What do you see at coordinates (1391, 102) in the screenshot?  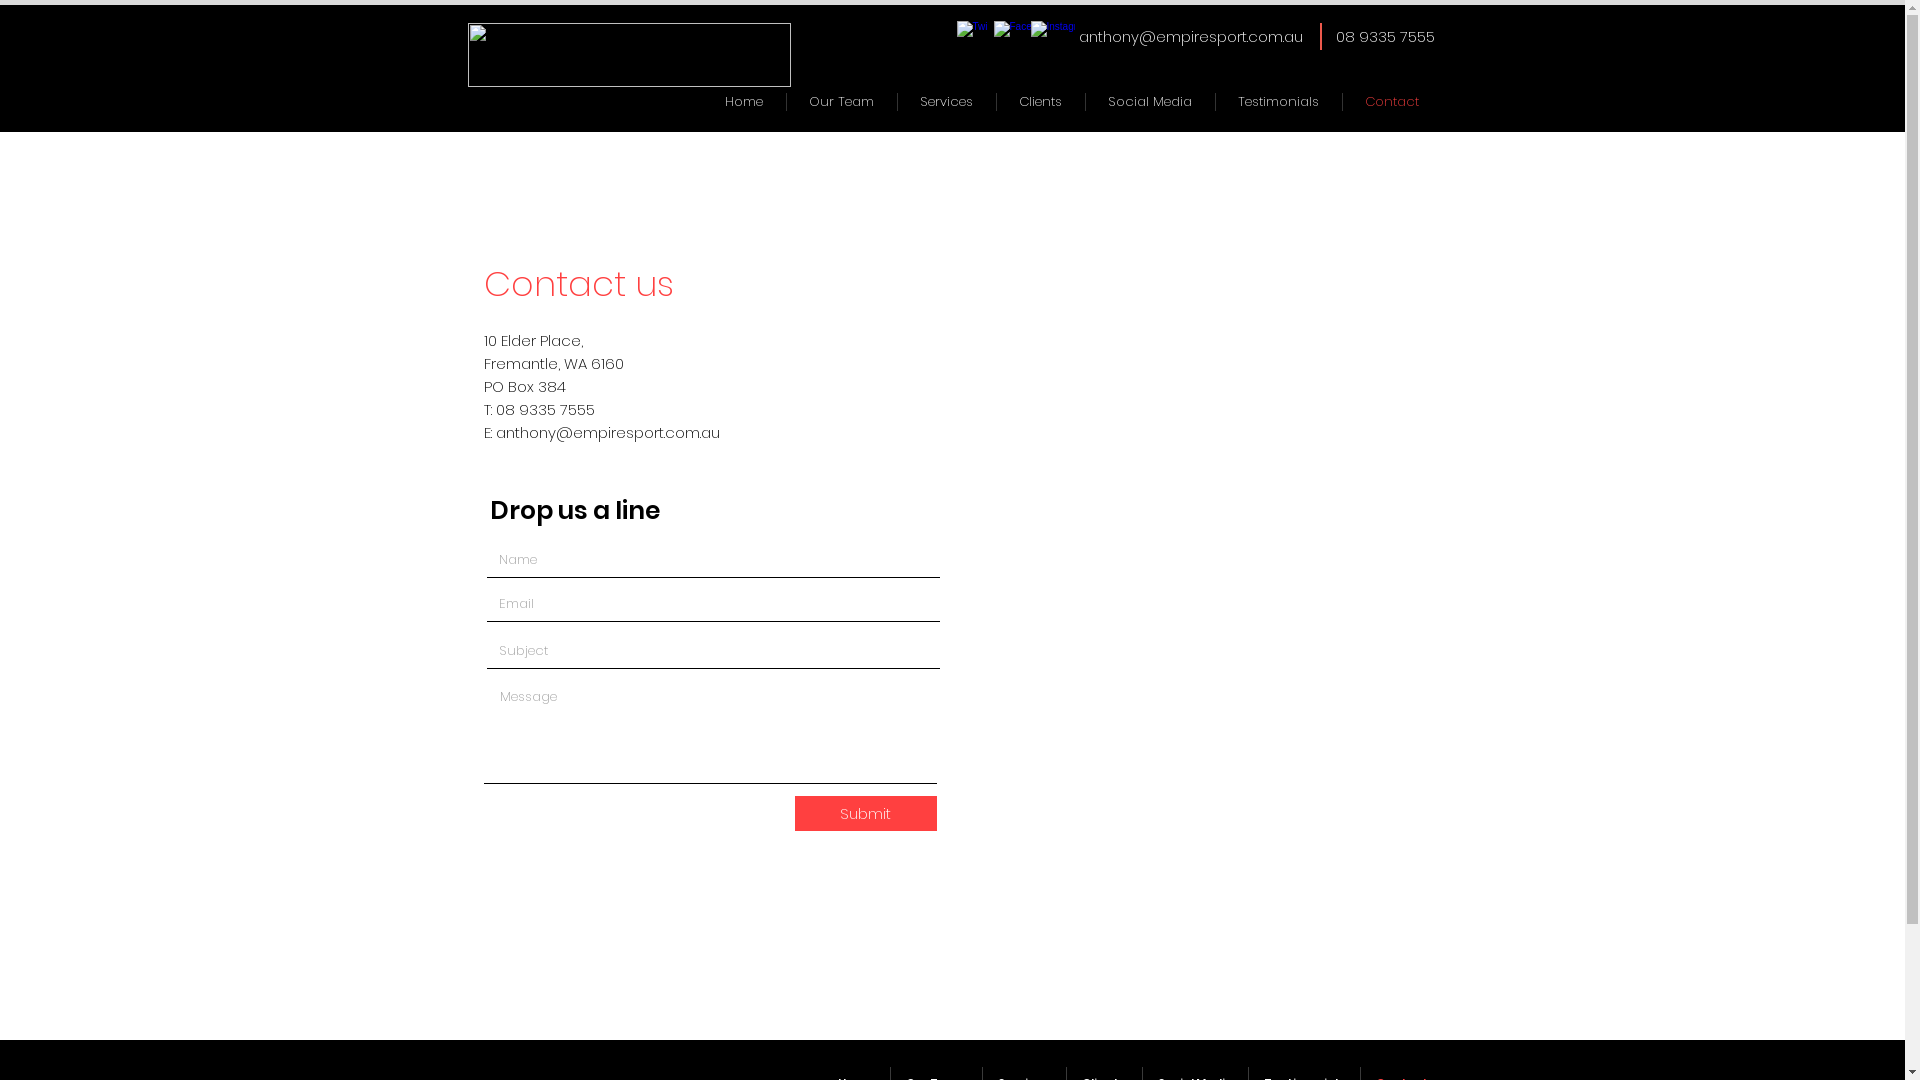 I see `Contact` at bounding box center [1391, 102].